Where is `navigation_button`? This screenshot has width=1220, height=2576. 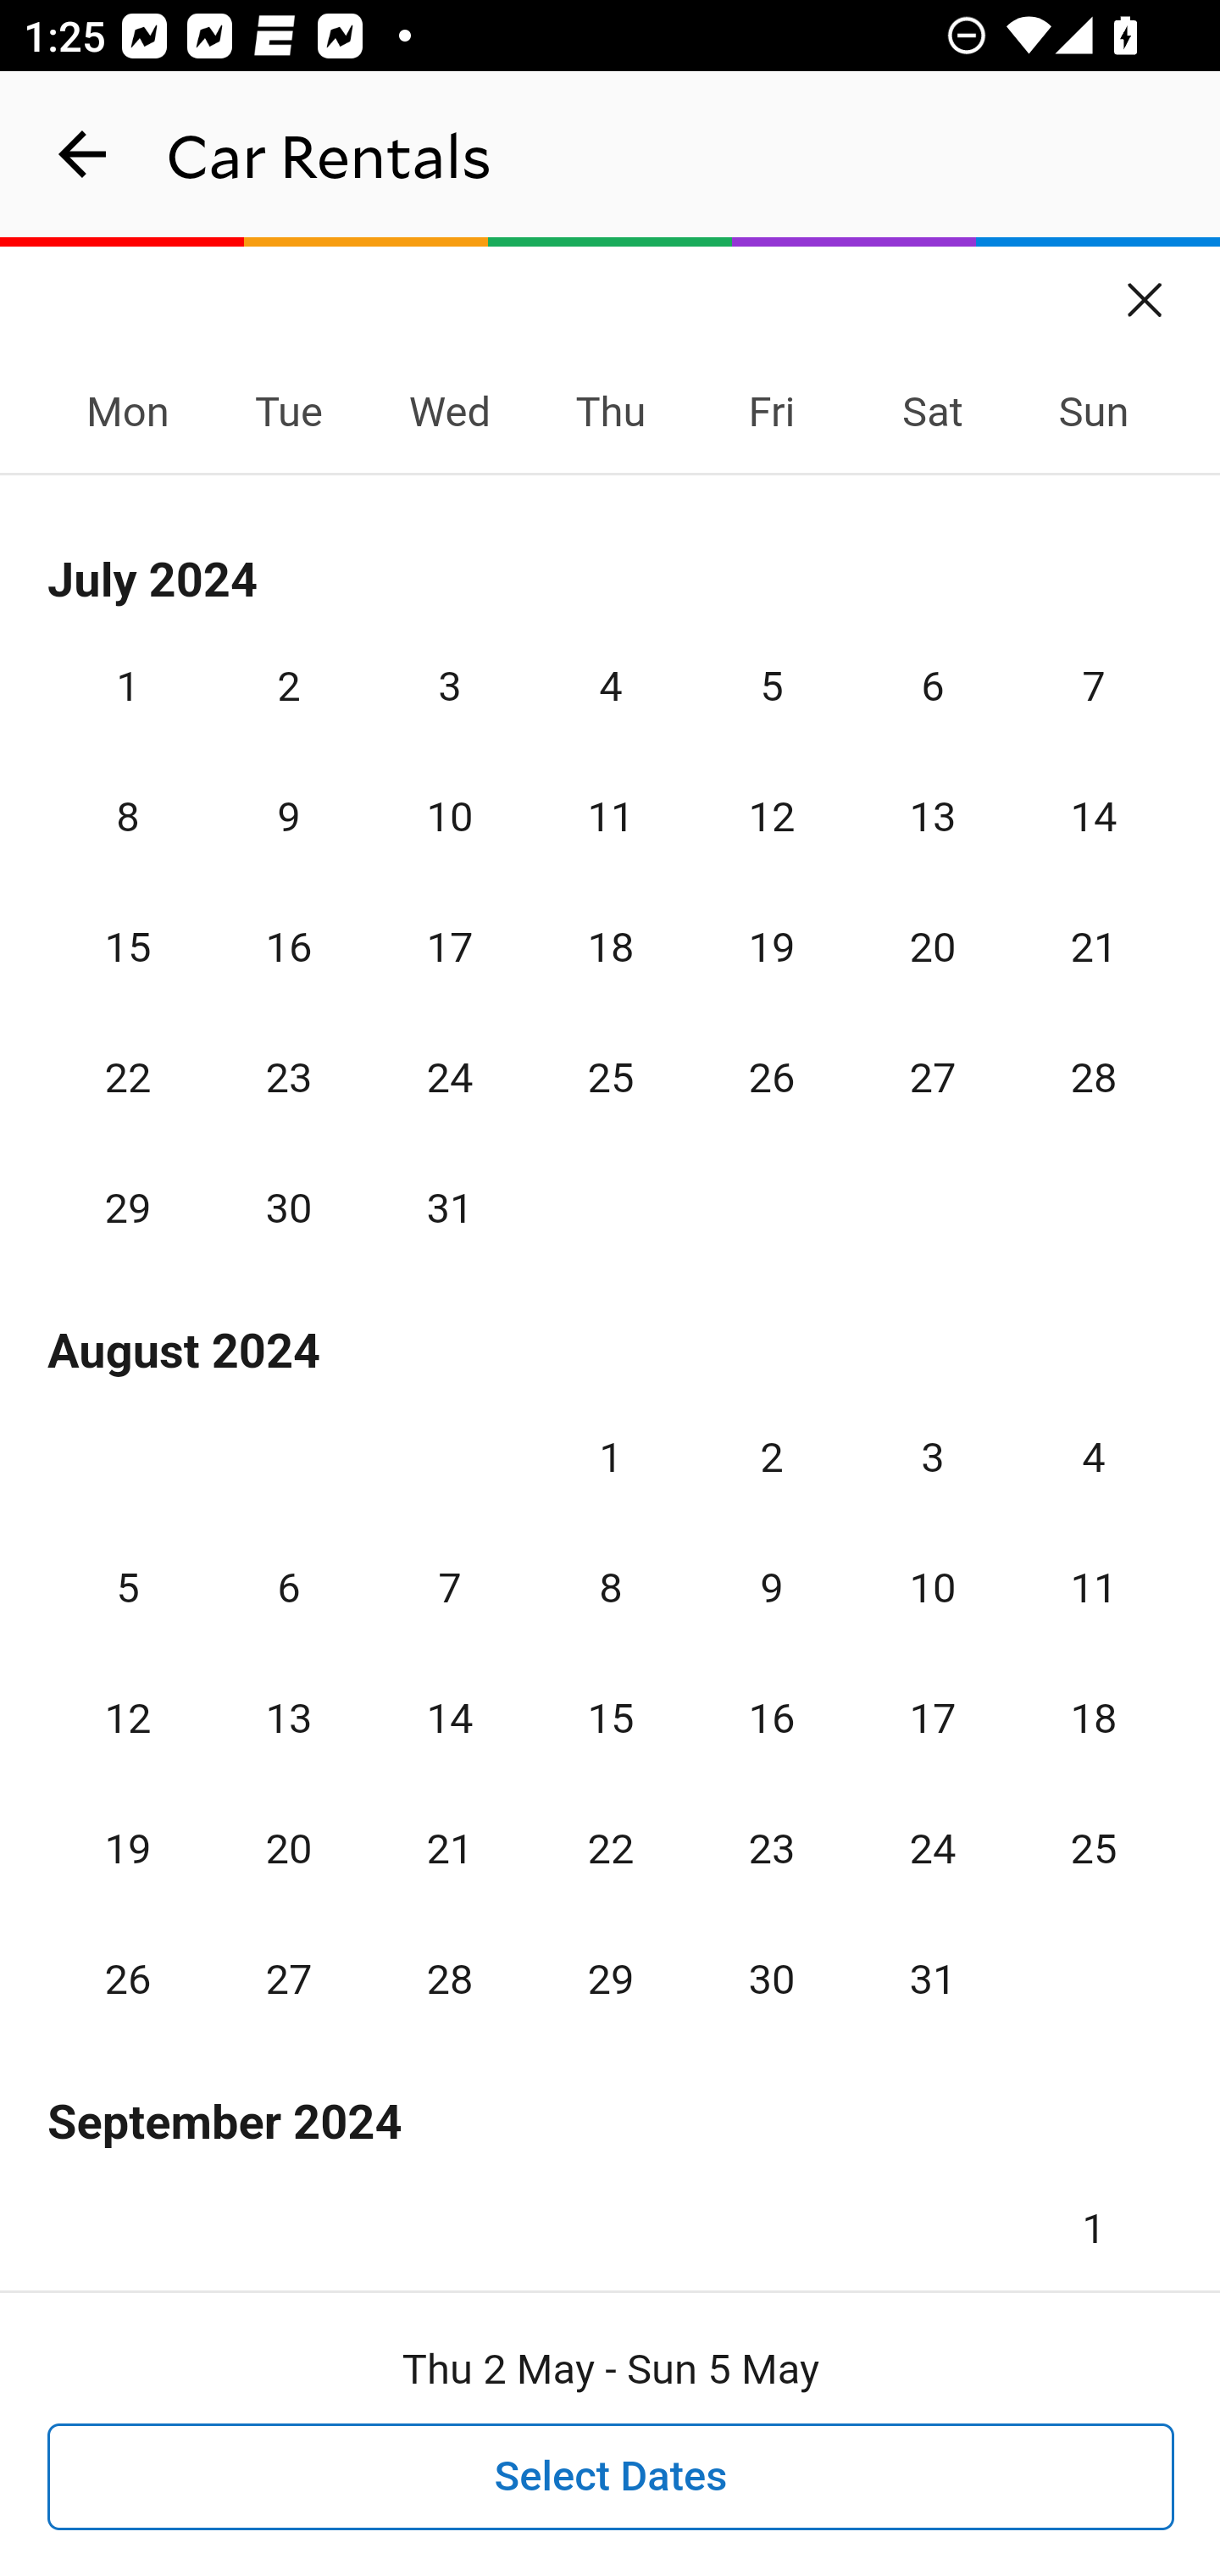 navigation_button is located at coordinates (83, 154).